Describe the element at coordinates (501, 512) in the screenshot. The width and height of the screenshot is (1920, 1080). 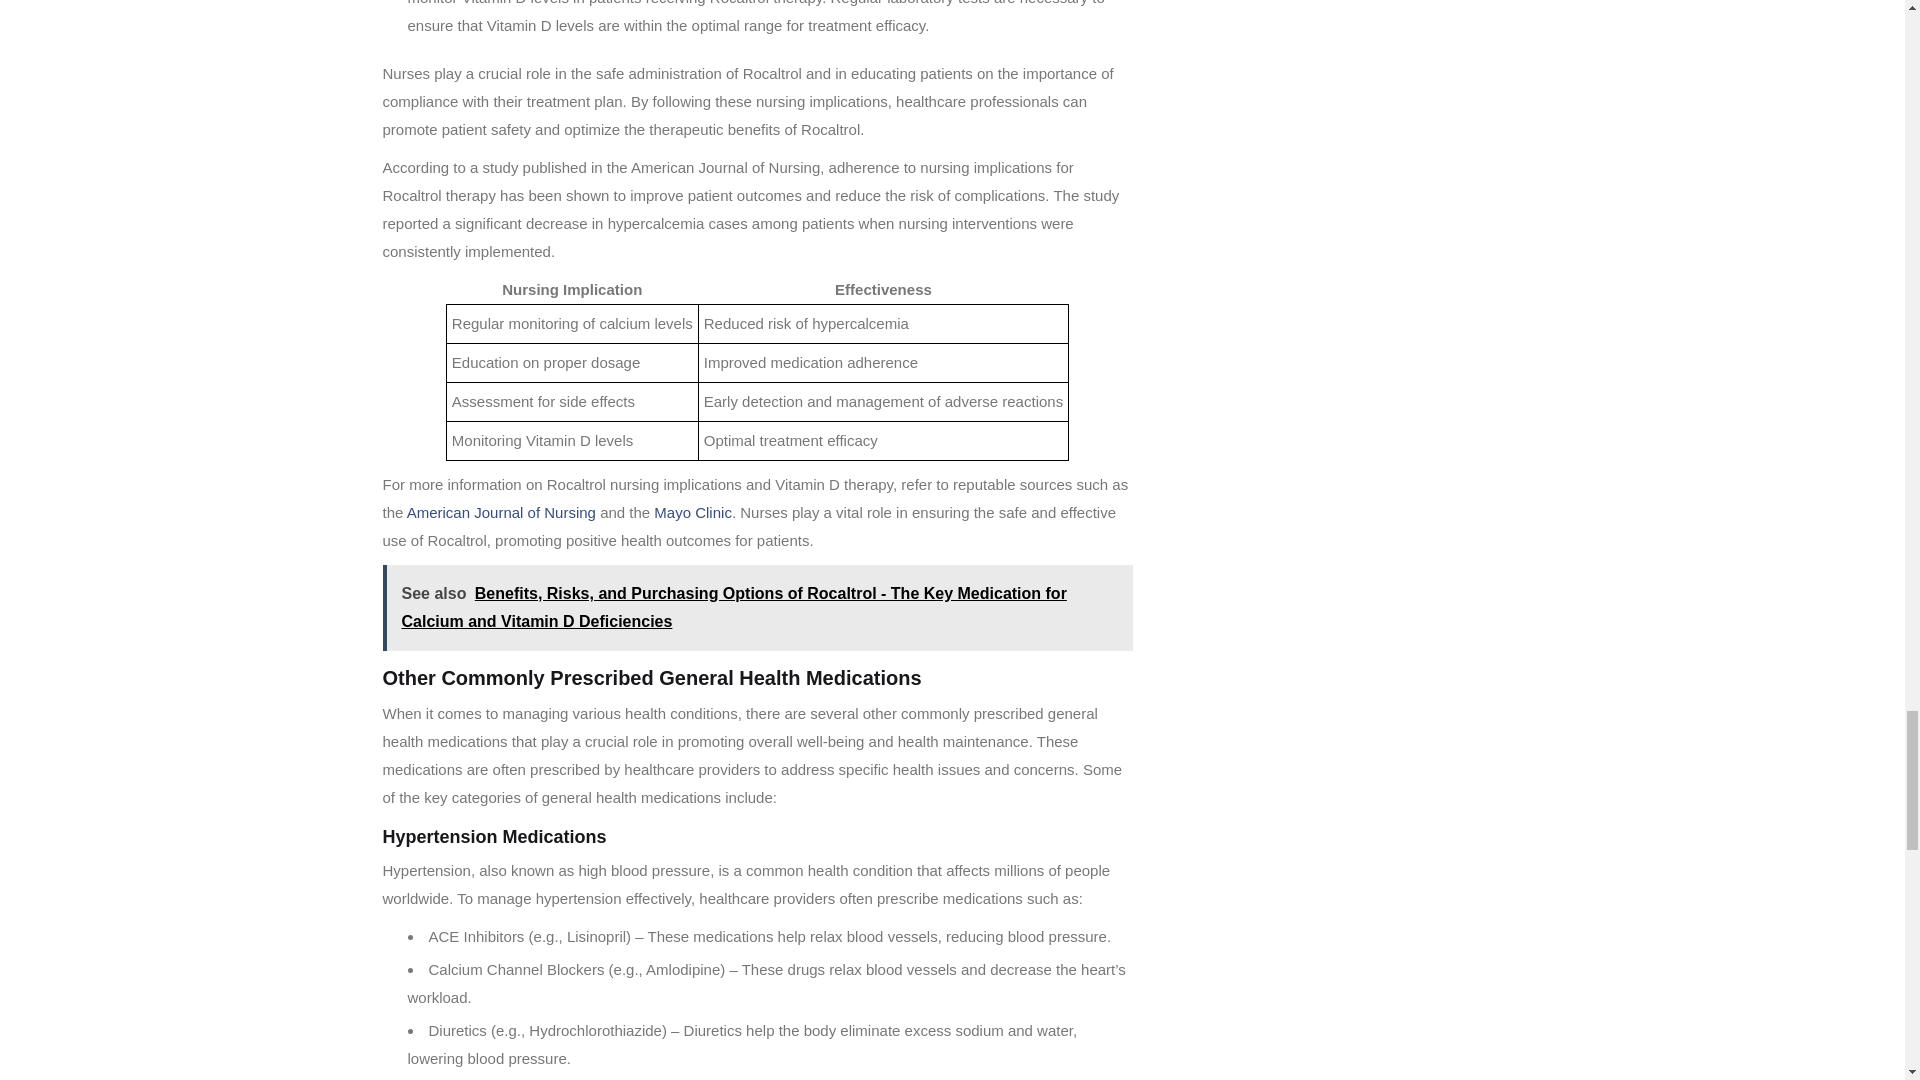
I see `American Journal of Nursing` at that location.